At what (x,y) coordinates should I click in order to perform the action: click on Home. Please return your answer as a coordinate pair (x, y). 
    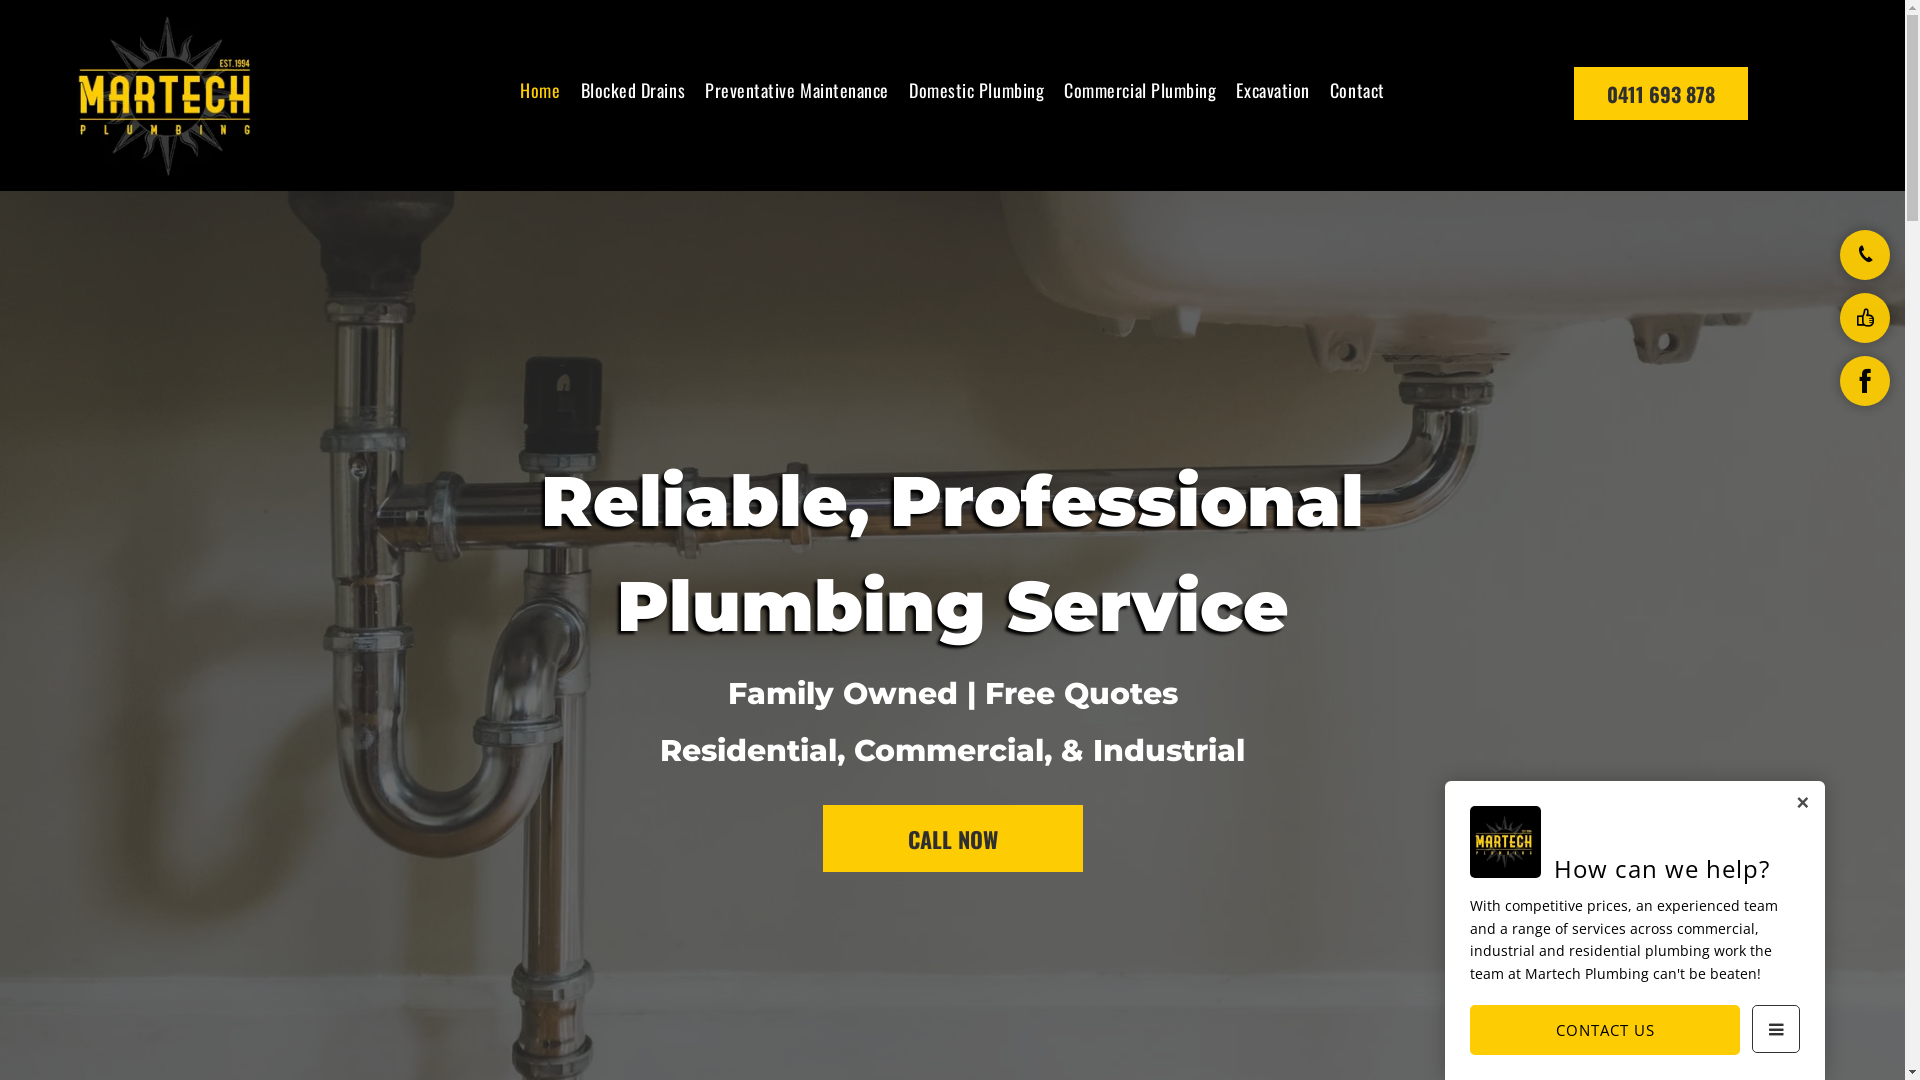
    Looking at the image, I should click on (540, 90).